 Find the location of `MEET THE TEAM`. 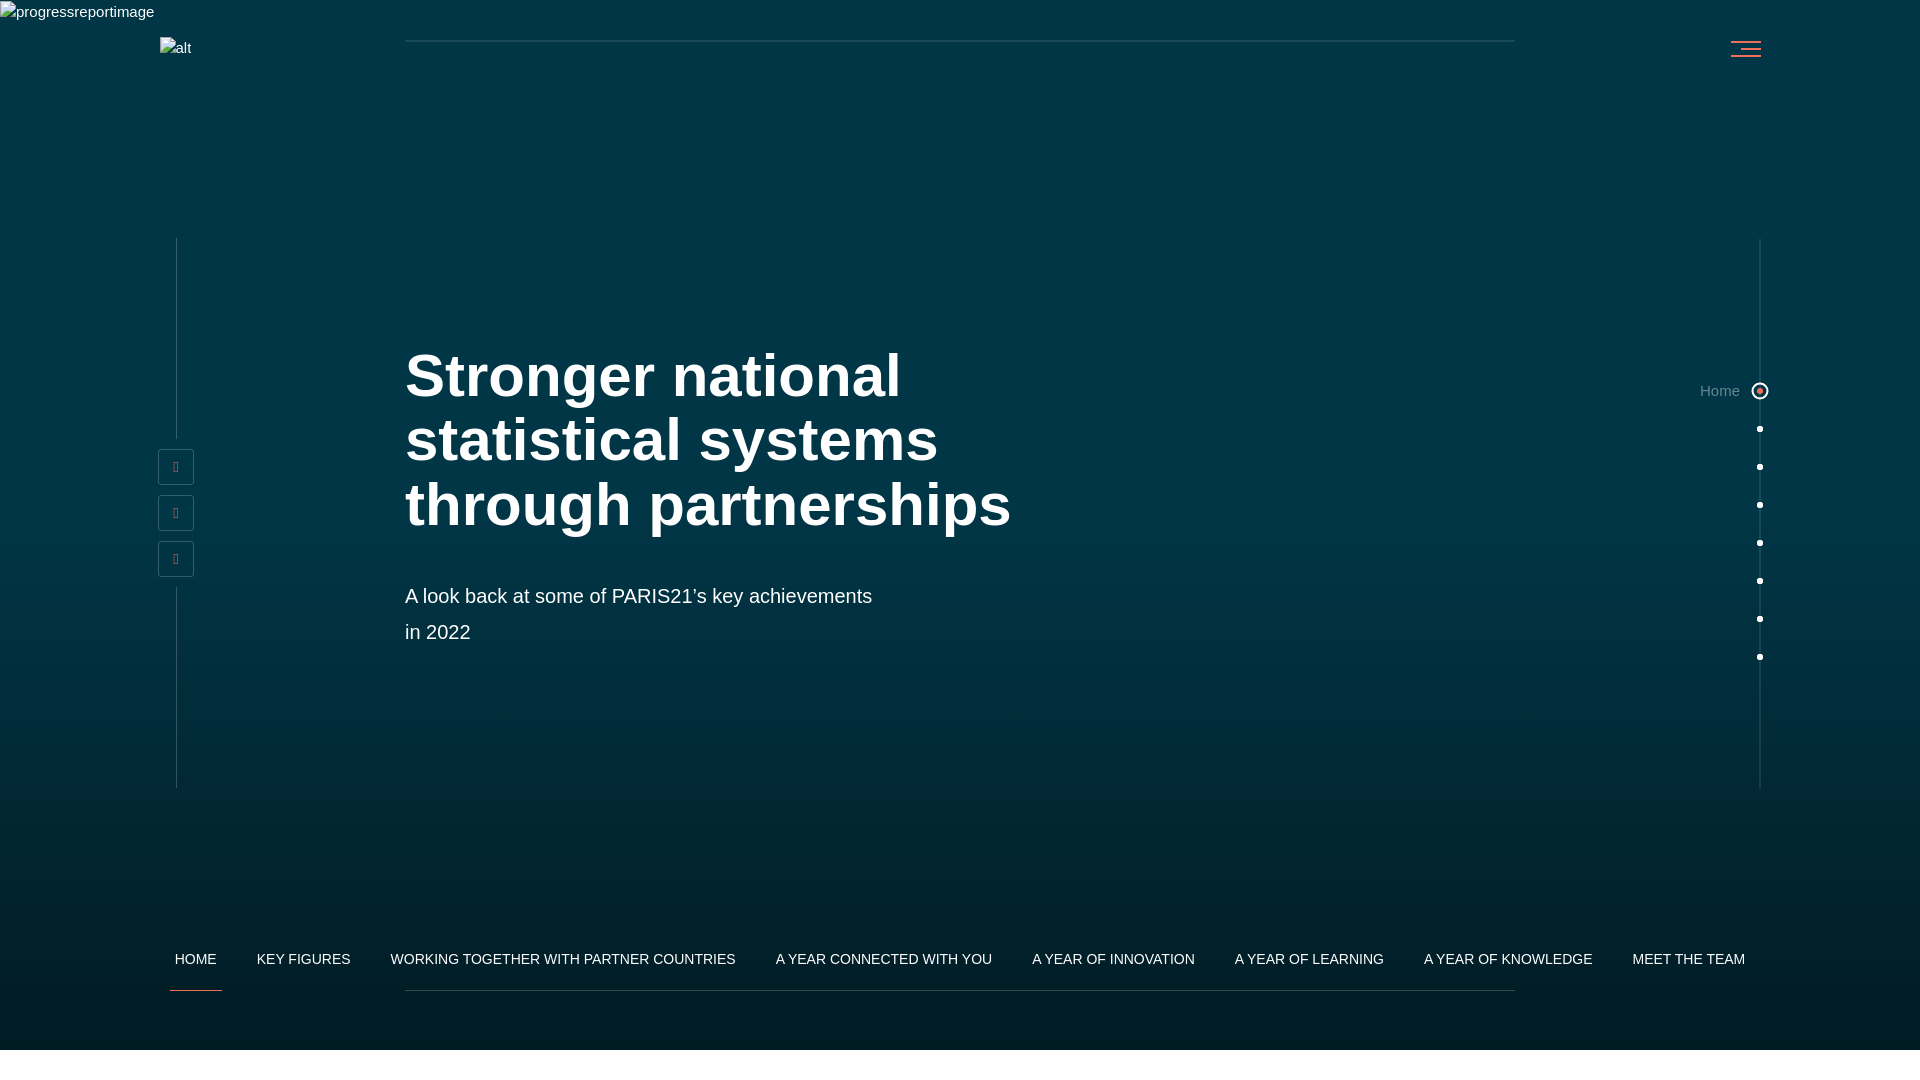

MEET THE TEAM is located at coordinates (1688, 967).